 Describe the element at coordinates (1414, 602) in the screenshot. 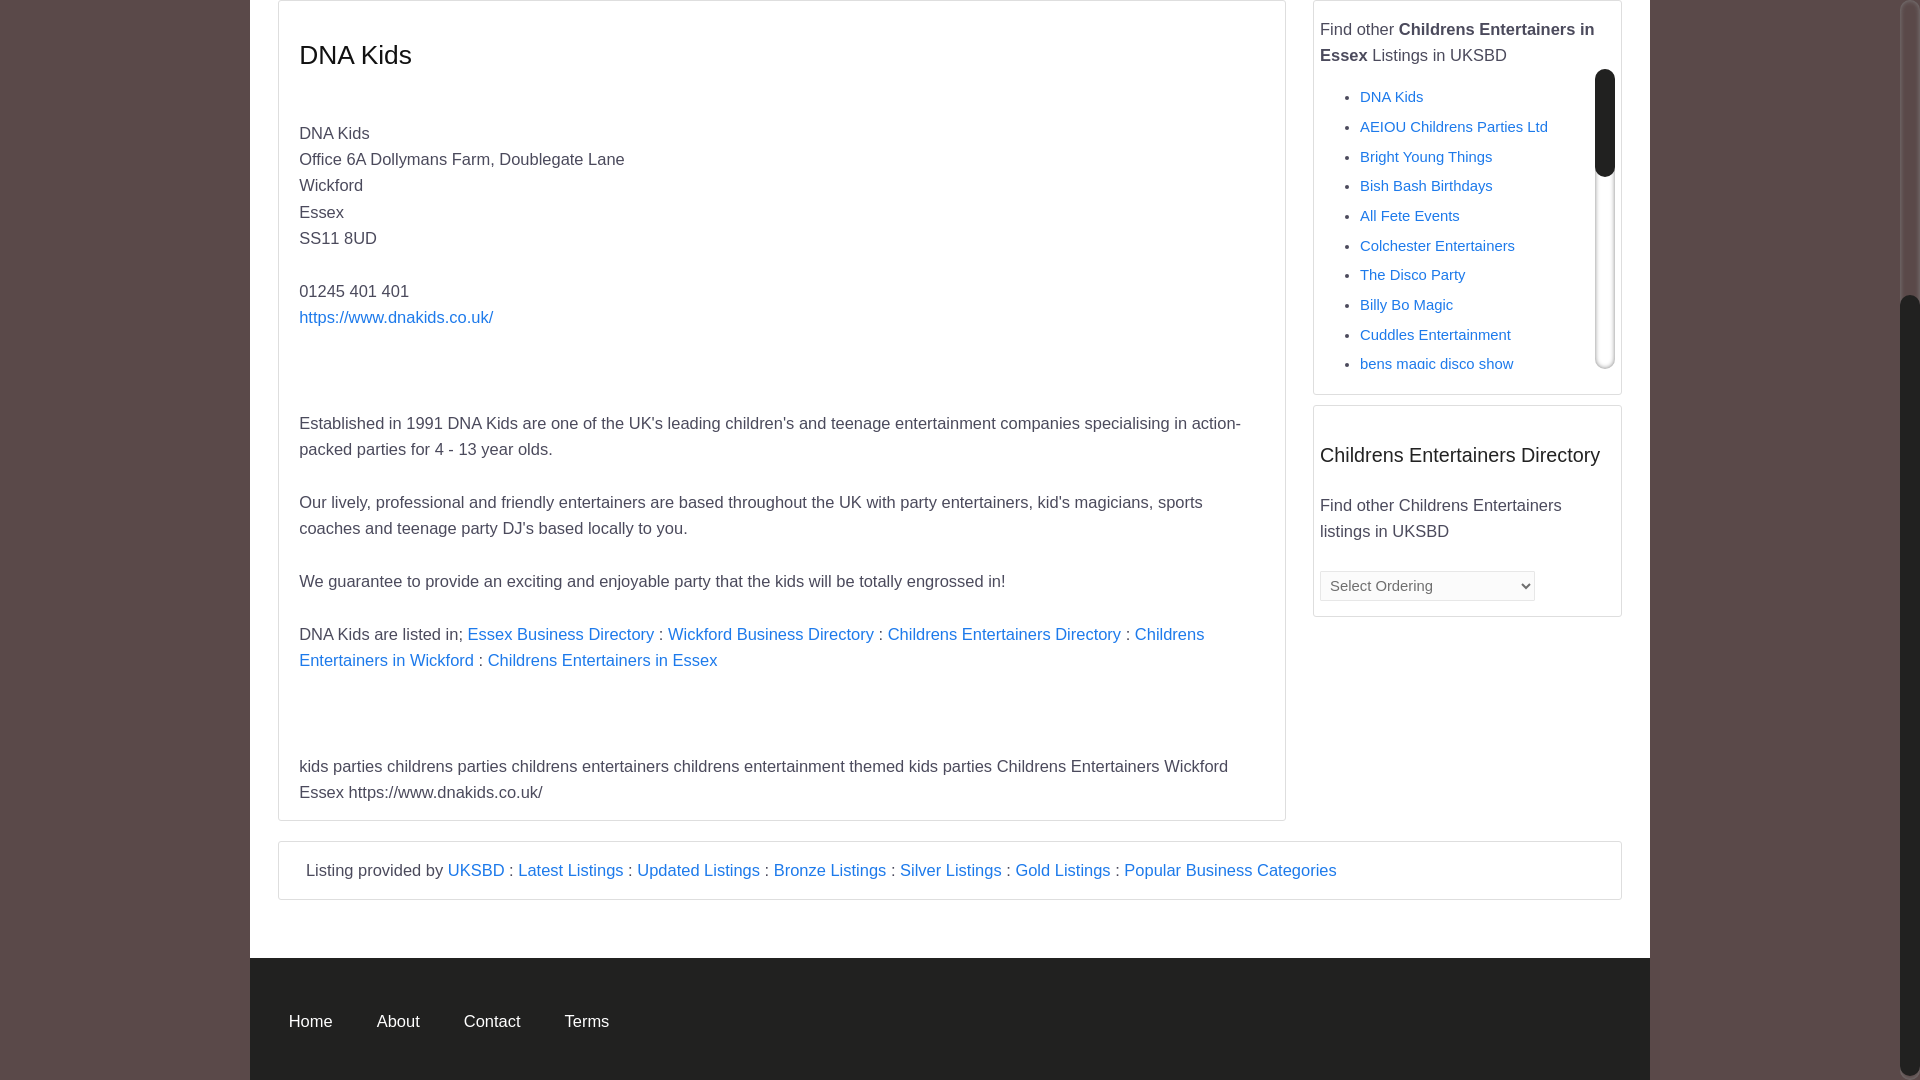

I see `The Party Belles` at that location.